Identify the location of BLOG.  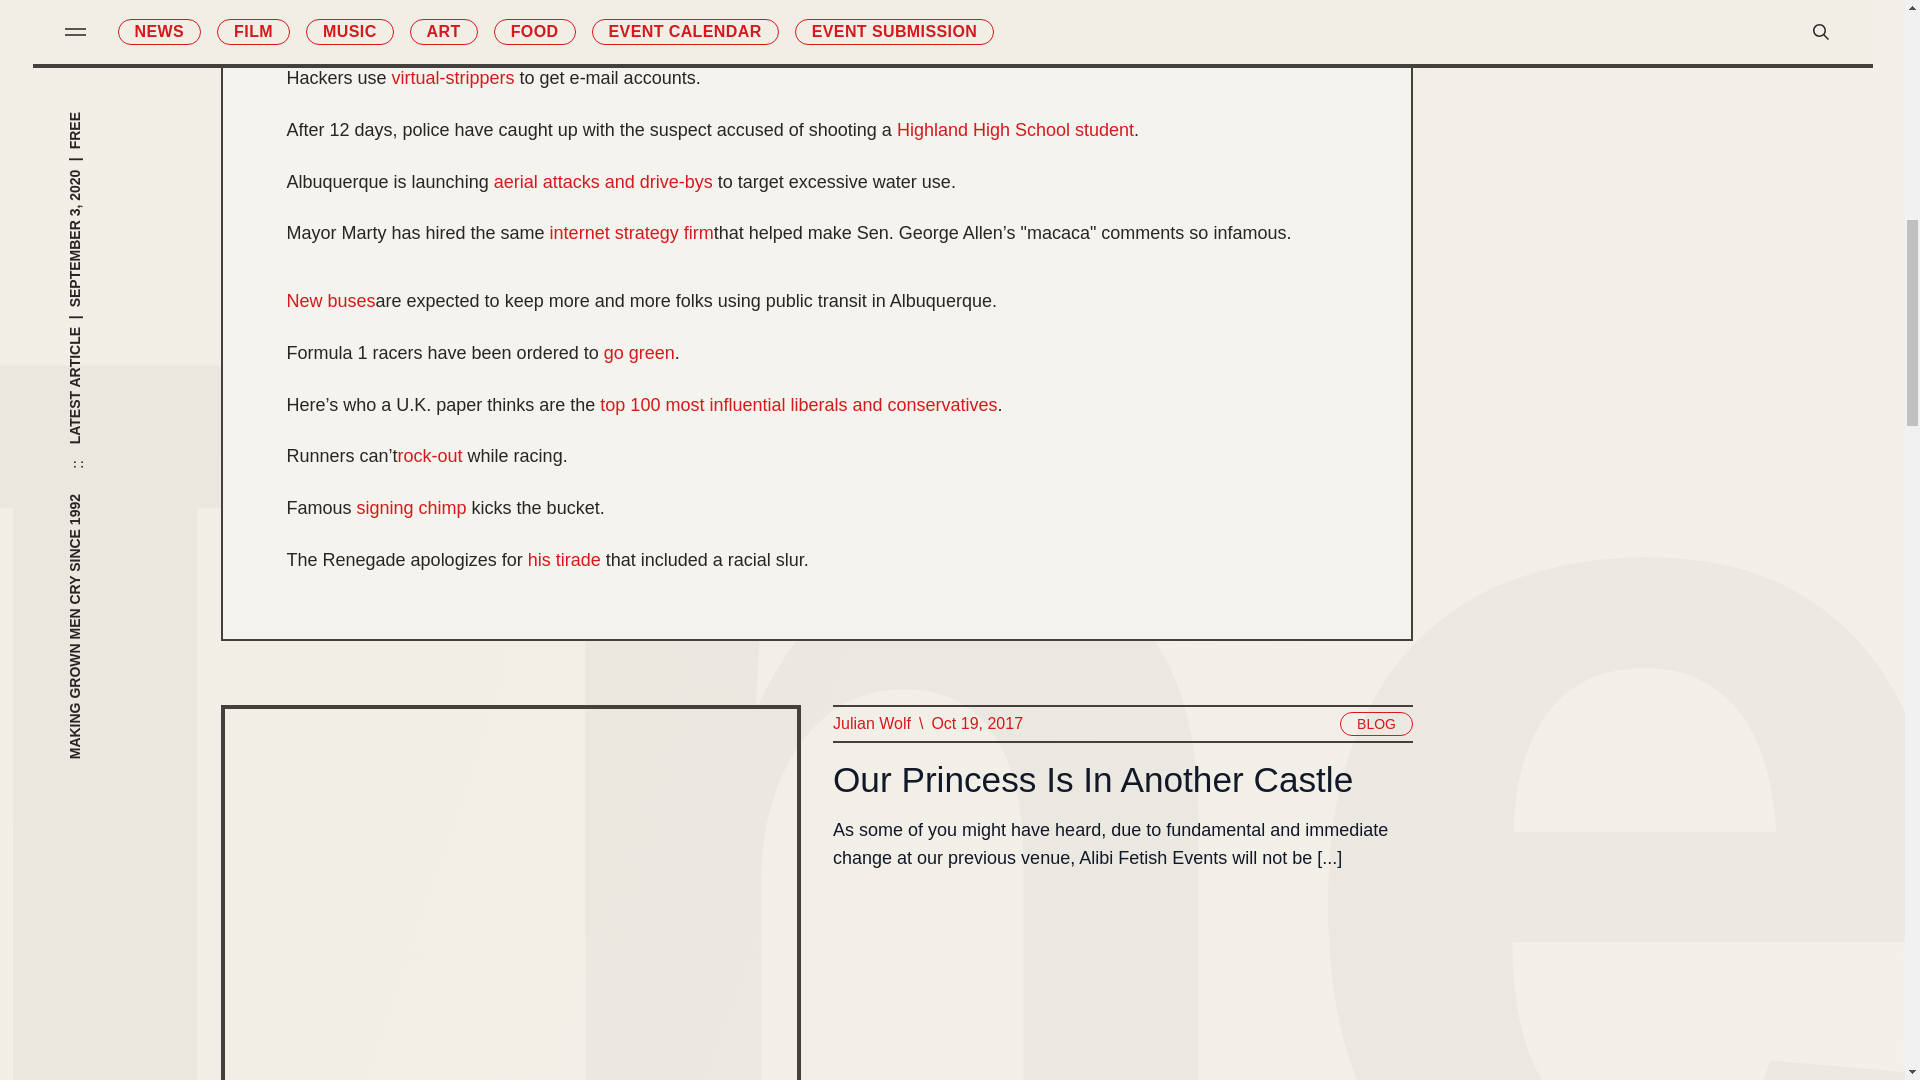
(1376, 723).